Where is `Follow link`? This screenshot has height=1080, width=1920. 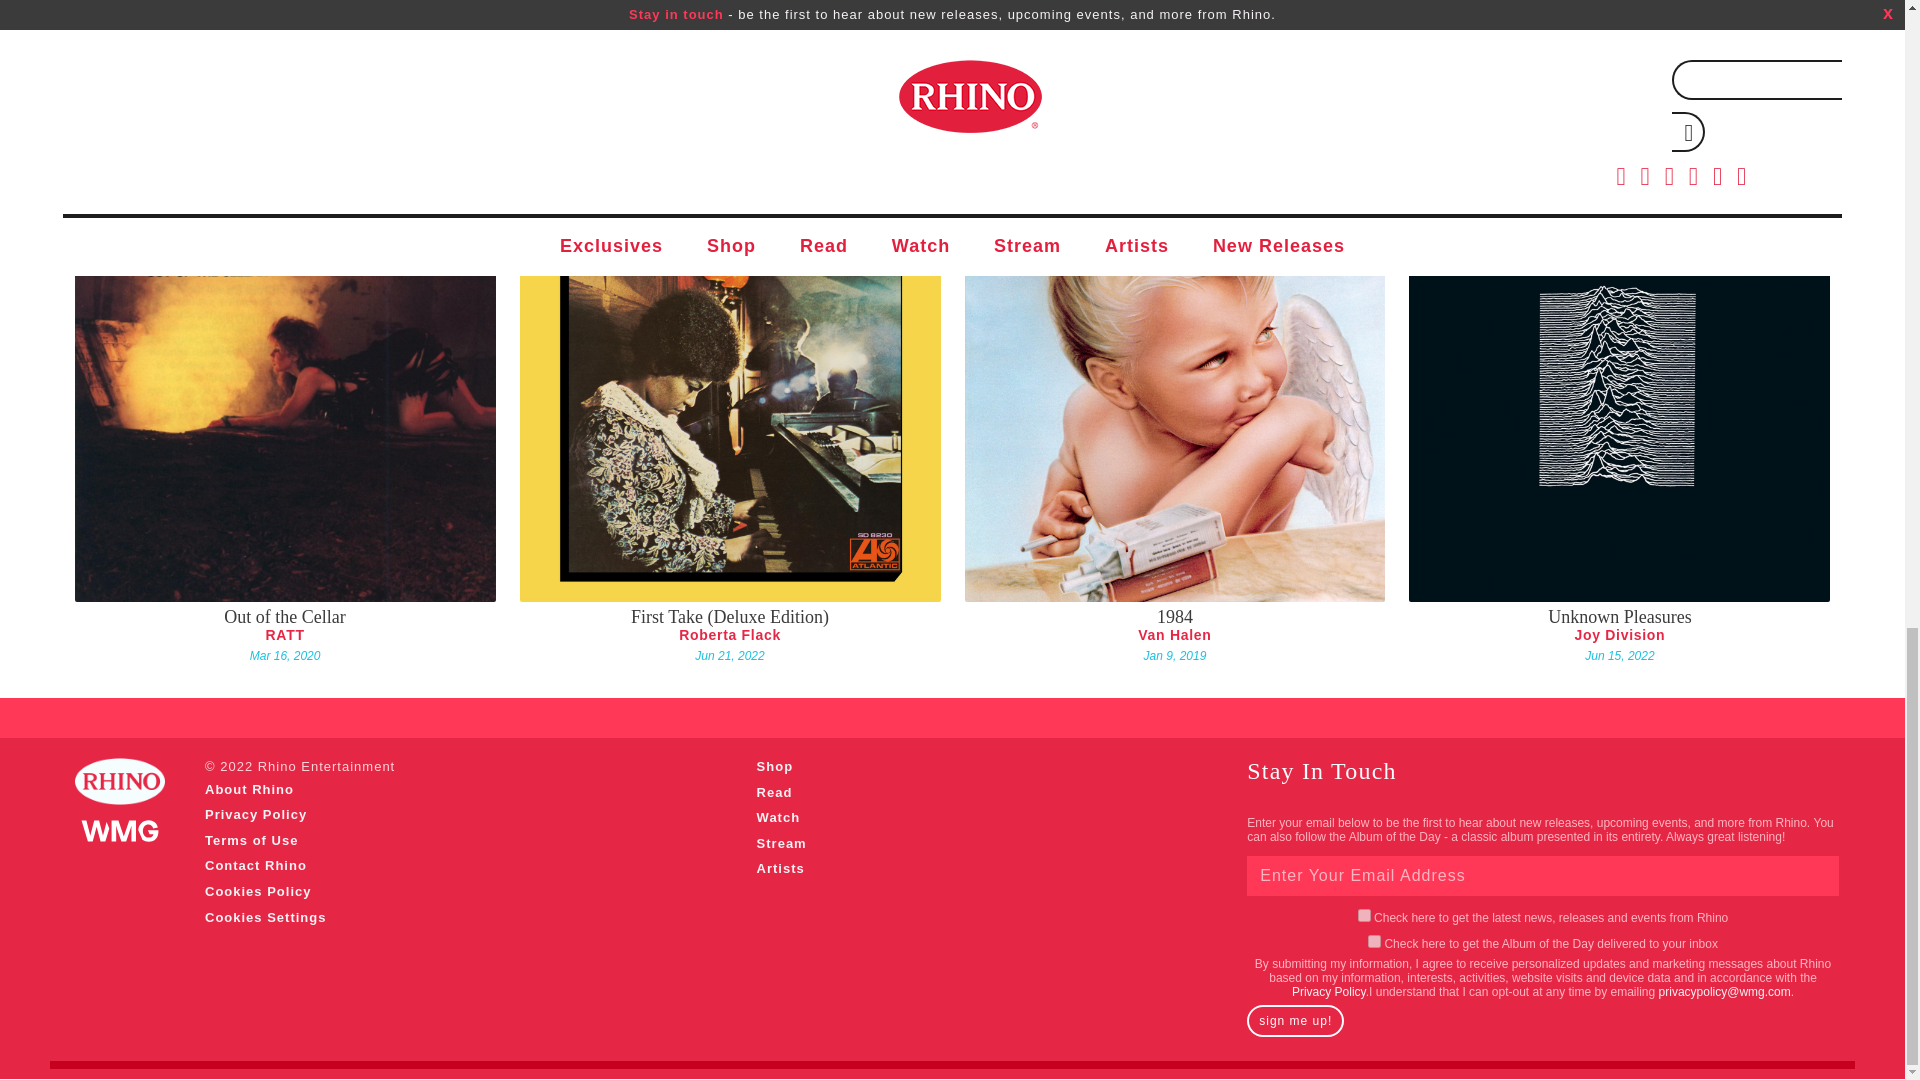 Follow link is located at coordinates (1328, 992).